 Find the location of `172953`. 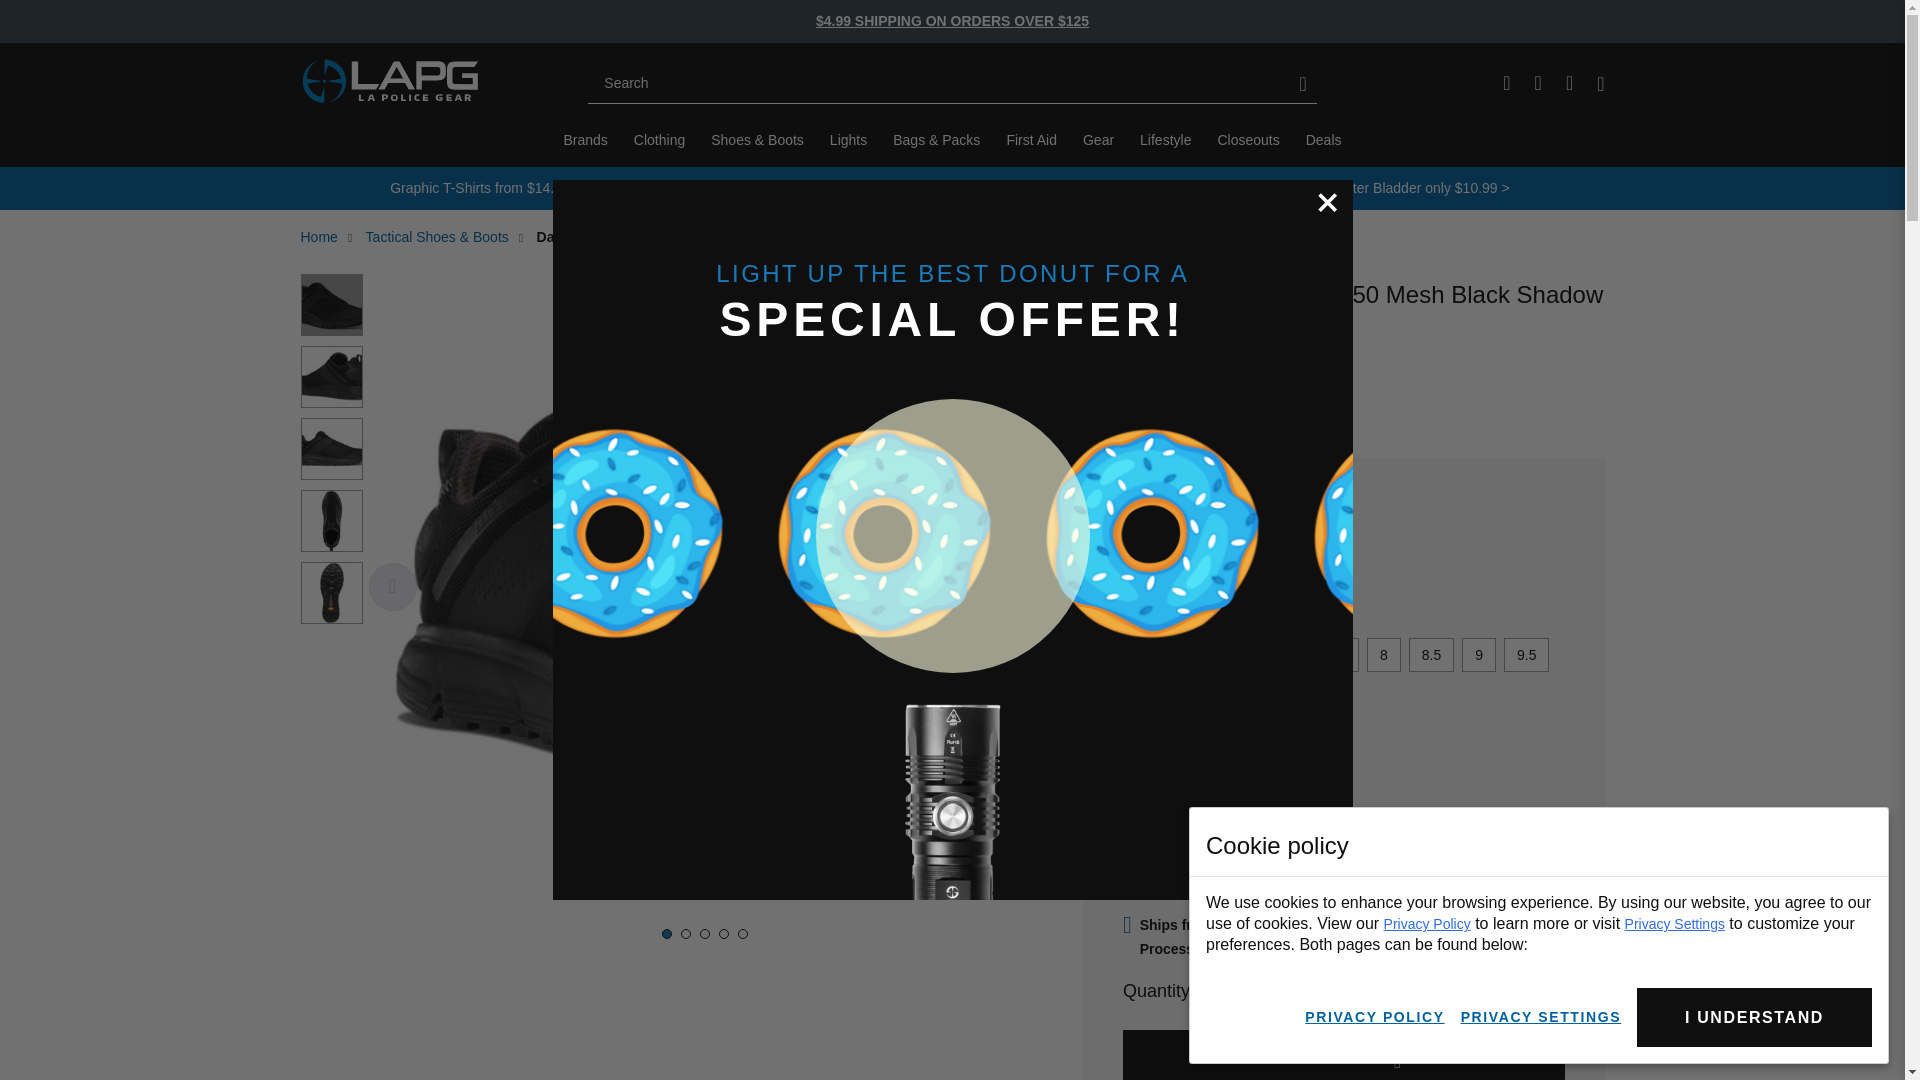

172953 is located at coordinates (1506, 82).